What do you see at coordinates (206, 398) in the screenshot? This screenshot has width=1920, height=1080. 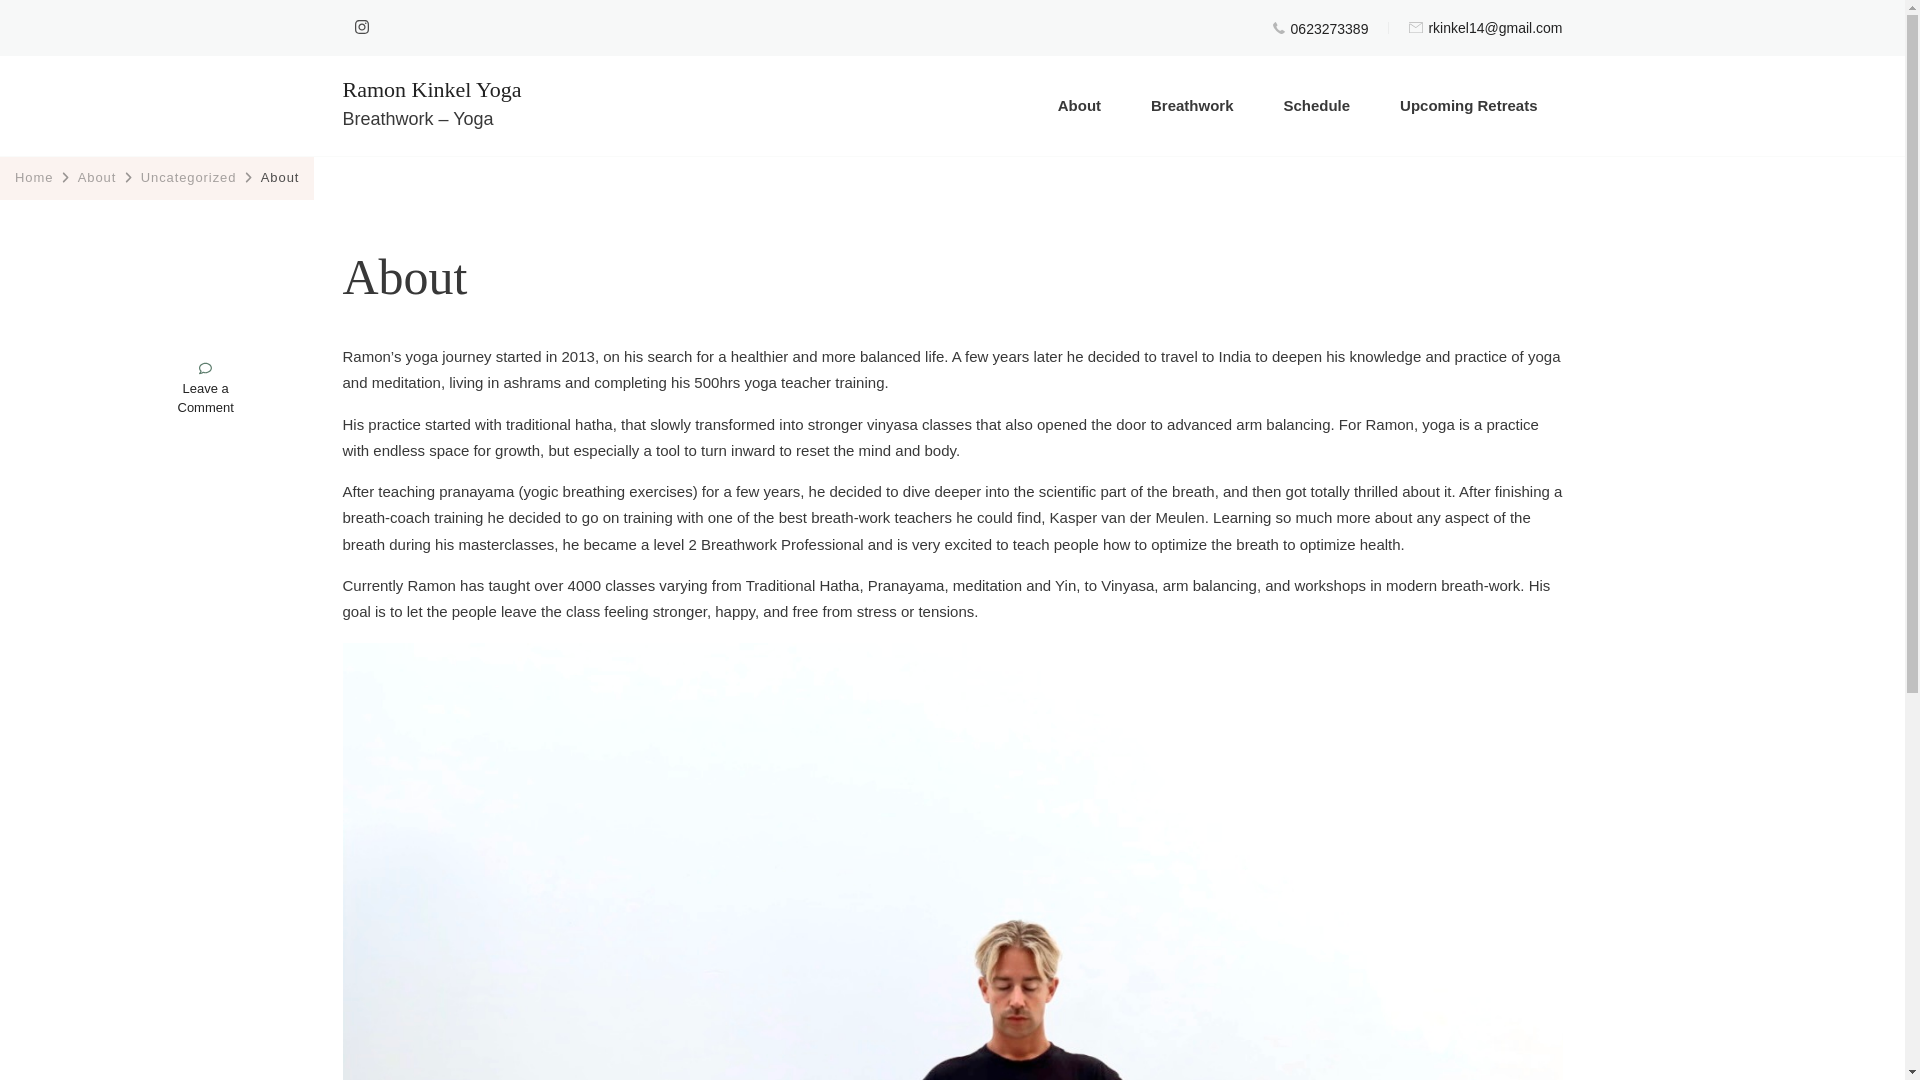 I see `Uncategorized` at bounding box center [206, 398].